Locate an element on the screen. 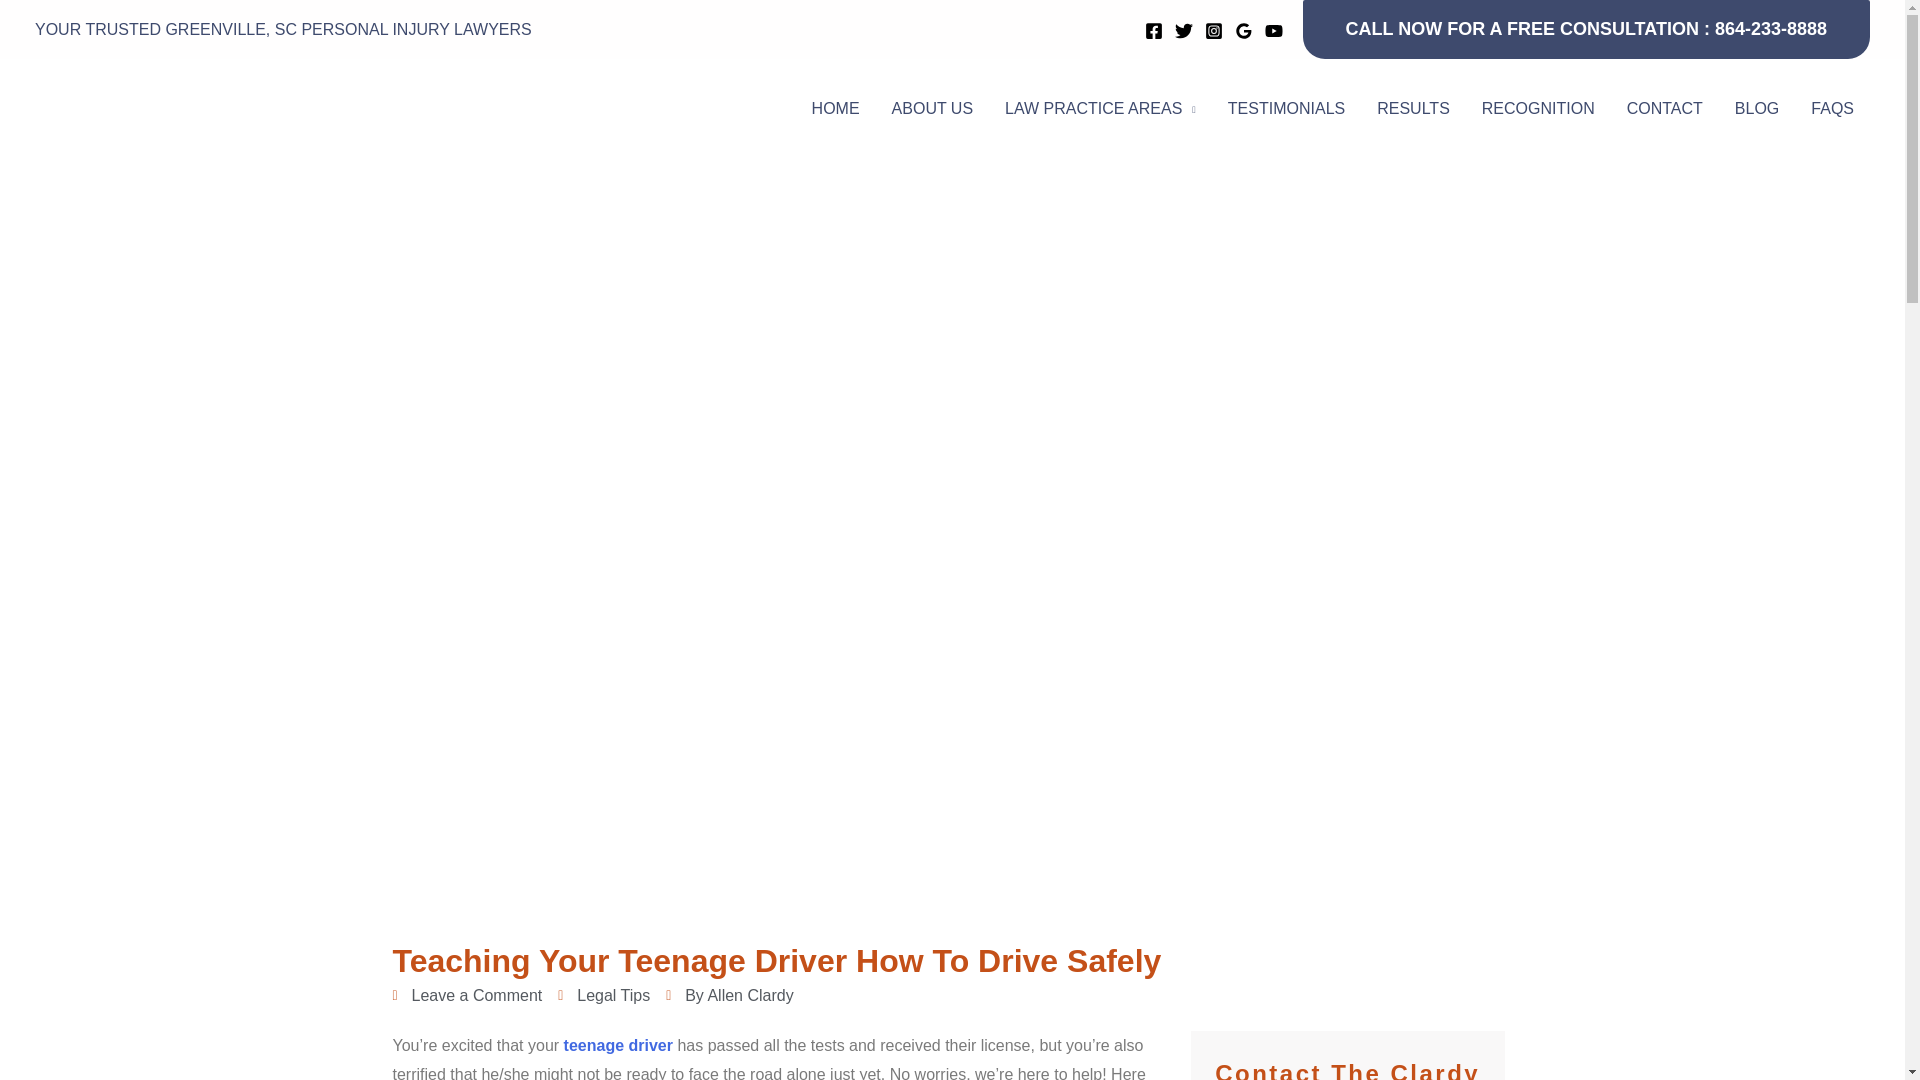 Image resolution: width=1920 pixels, height=1080 pixels. RECOGNITION is located at coordinates (1538, 108).